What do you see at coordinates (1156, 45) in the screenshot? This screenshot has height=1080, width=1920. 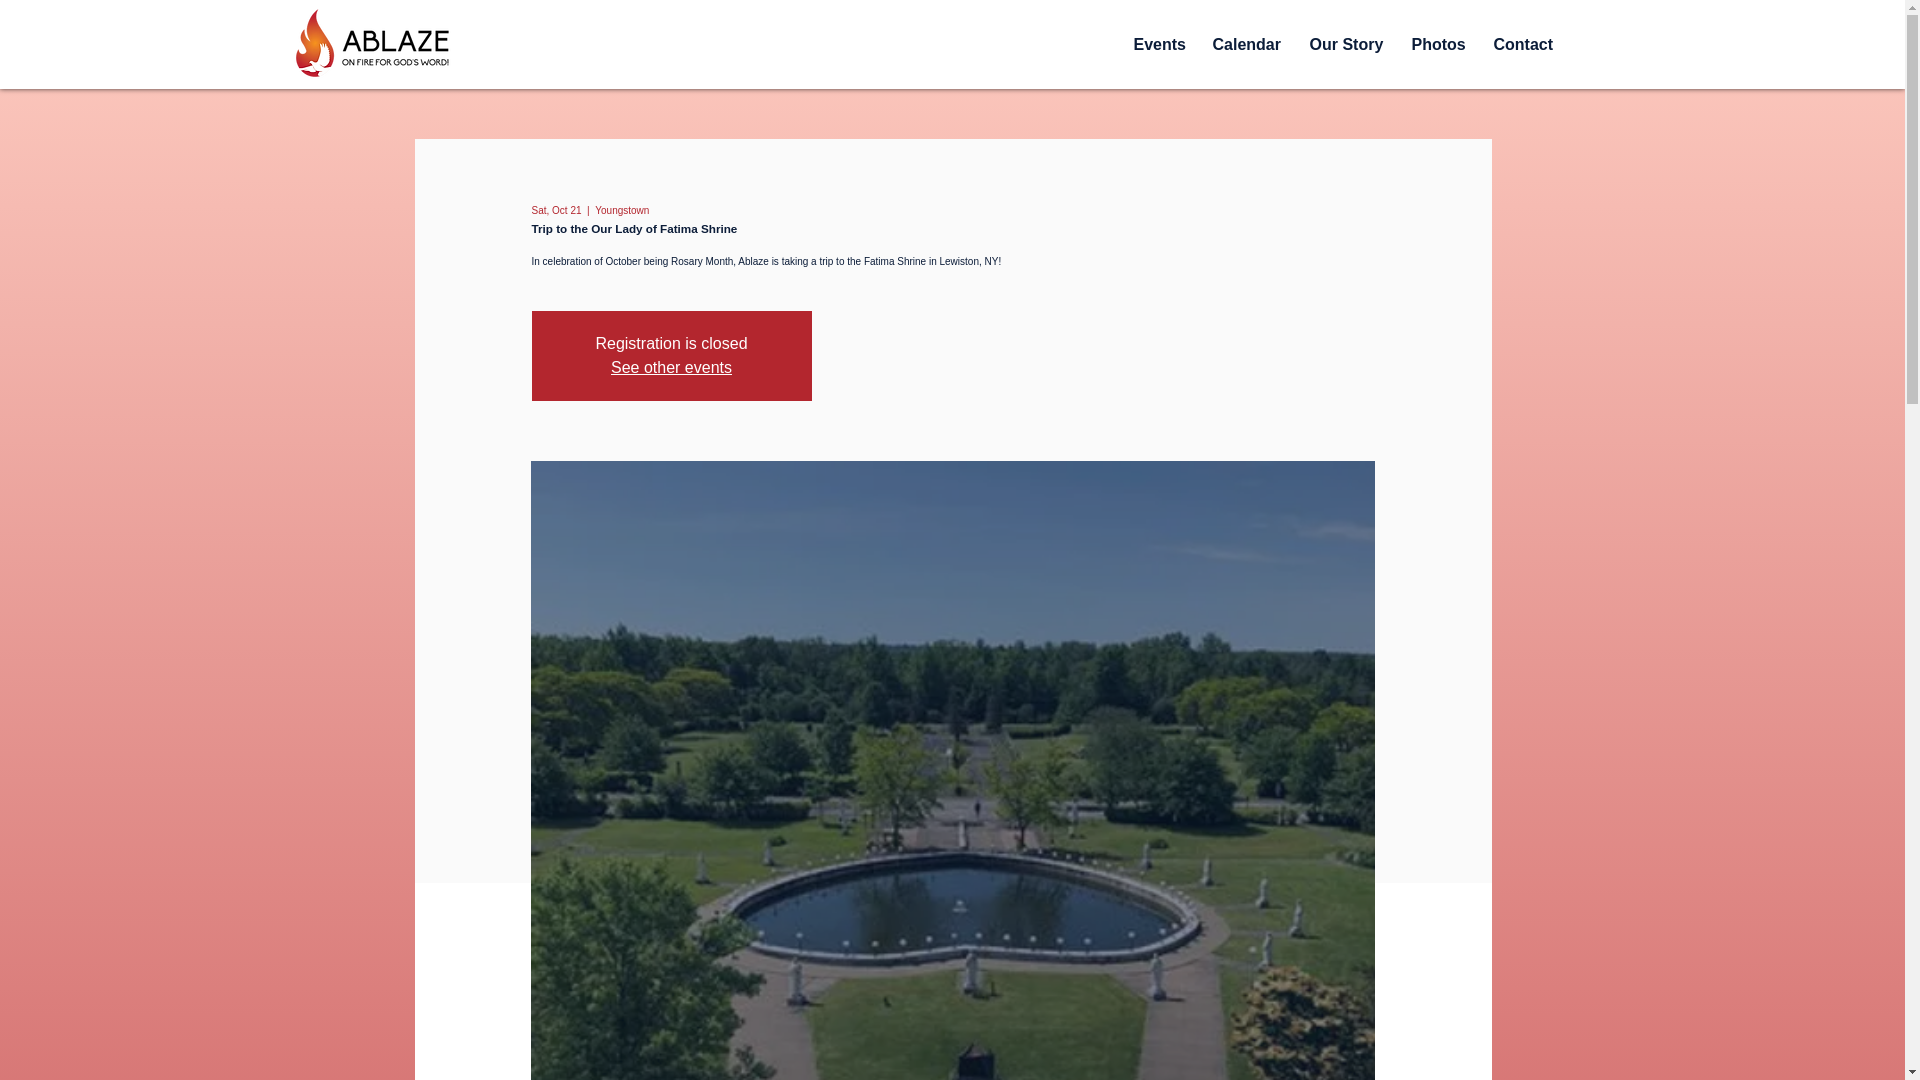 I see `Events` at bounding box center [1156, 45].